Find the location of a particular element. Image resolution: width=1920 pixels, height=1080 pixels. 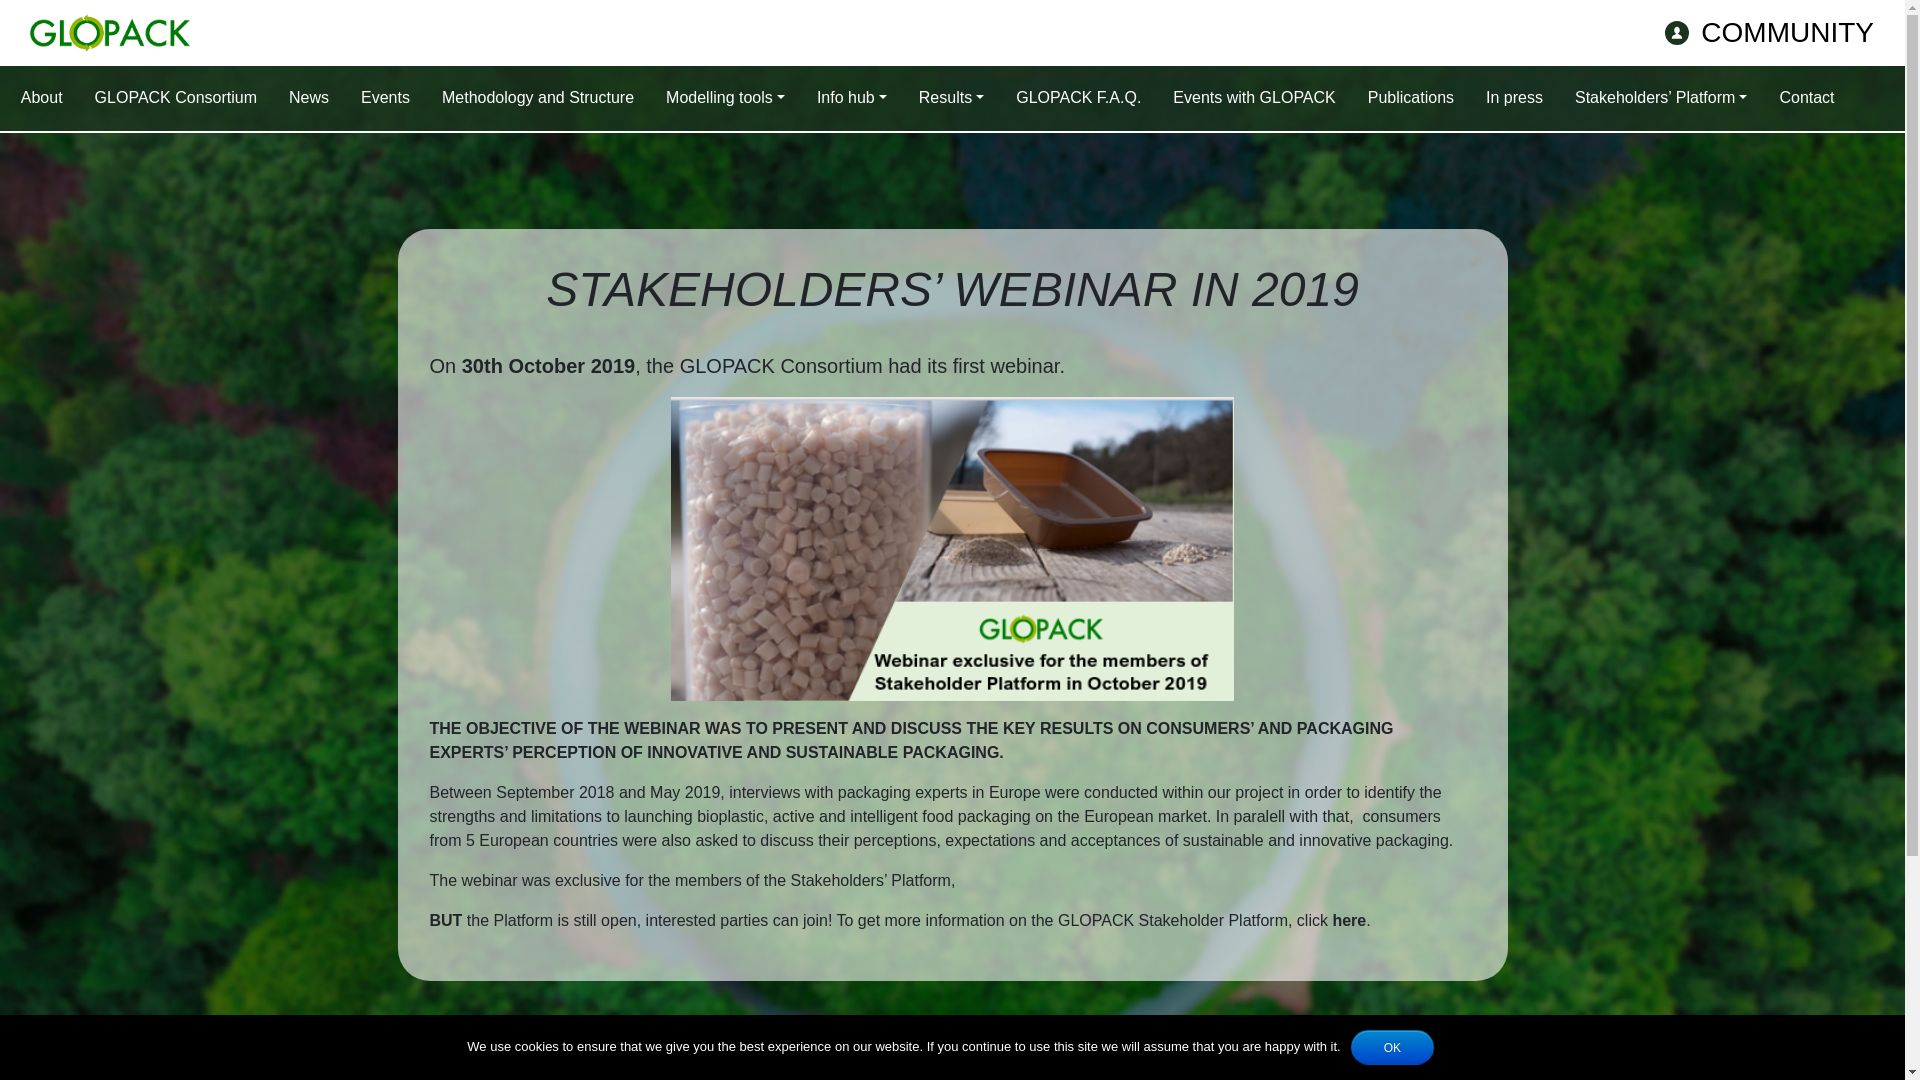

Publications is located at coordinates (1410, 97).